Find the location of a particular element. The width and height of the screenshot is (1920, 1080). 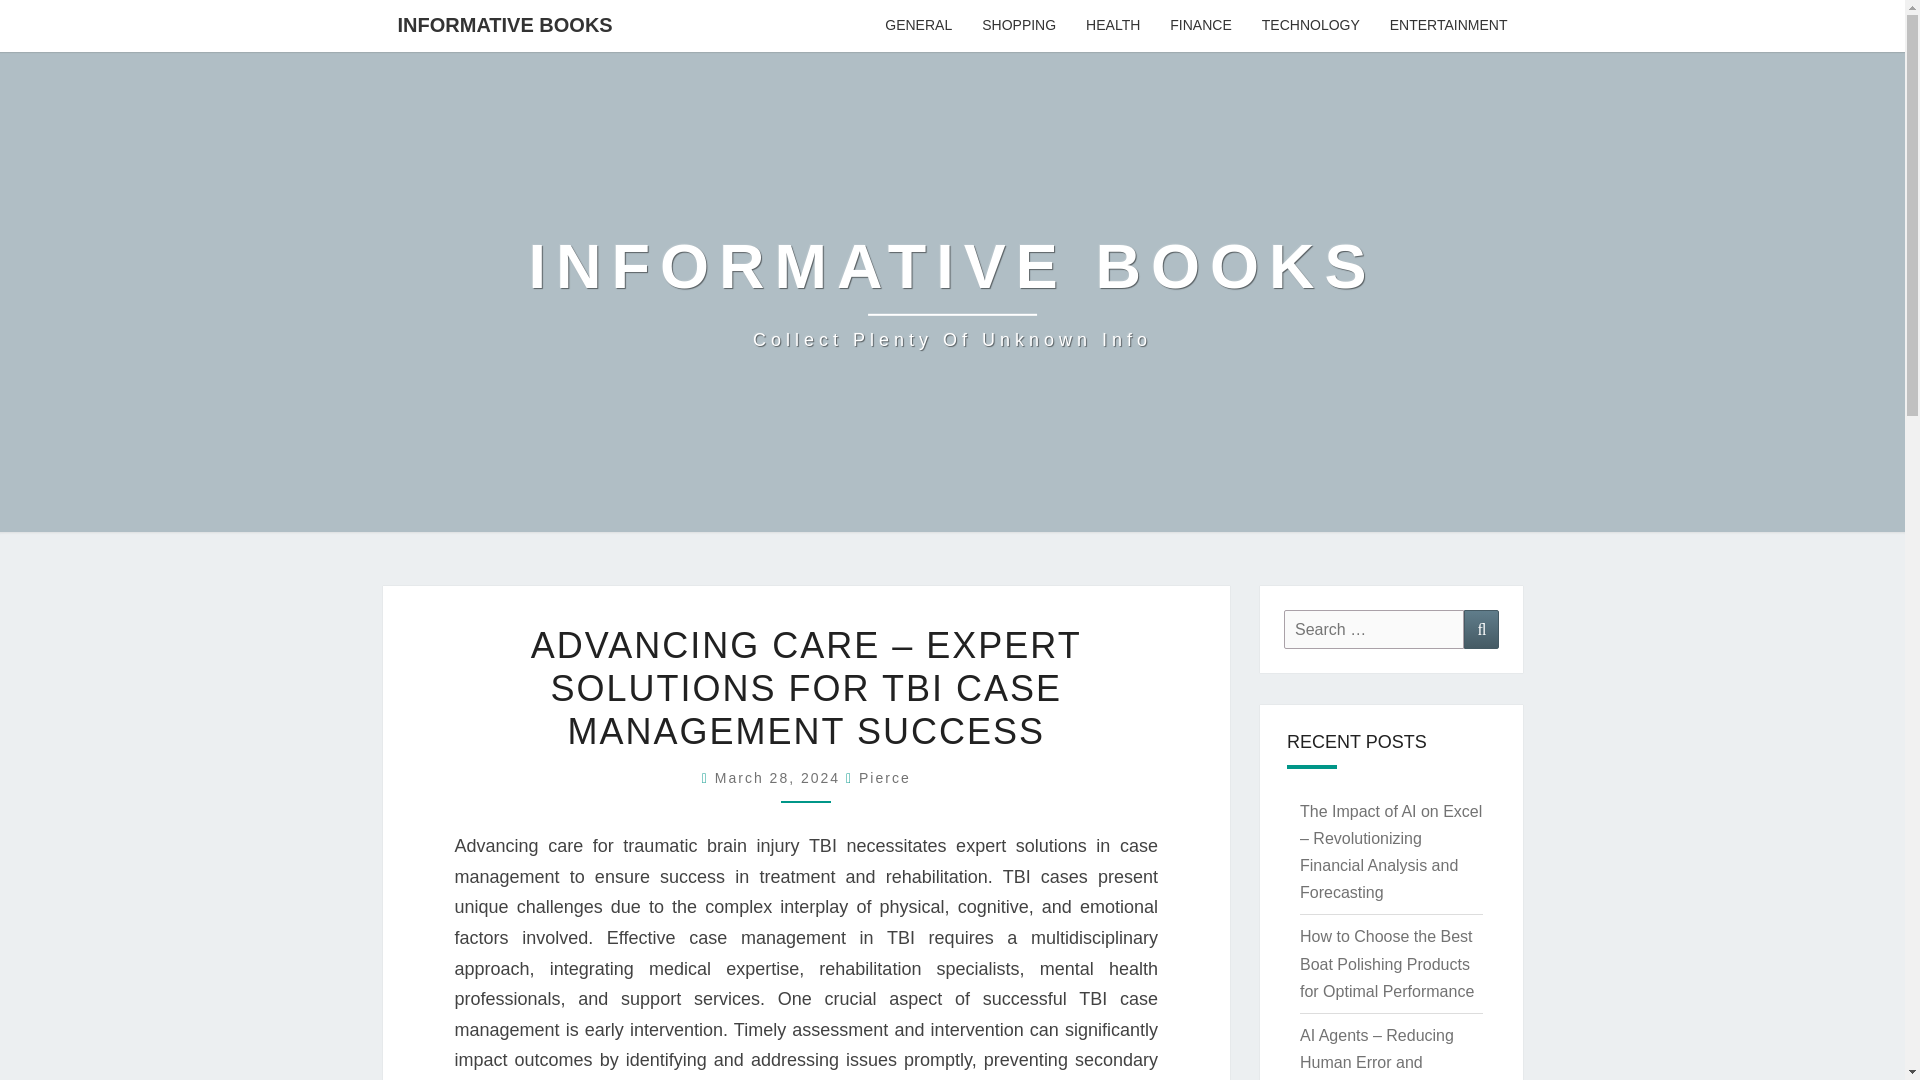

Pierce is located at coordinates (884, 778).